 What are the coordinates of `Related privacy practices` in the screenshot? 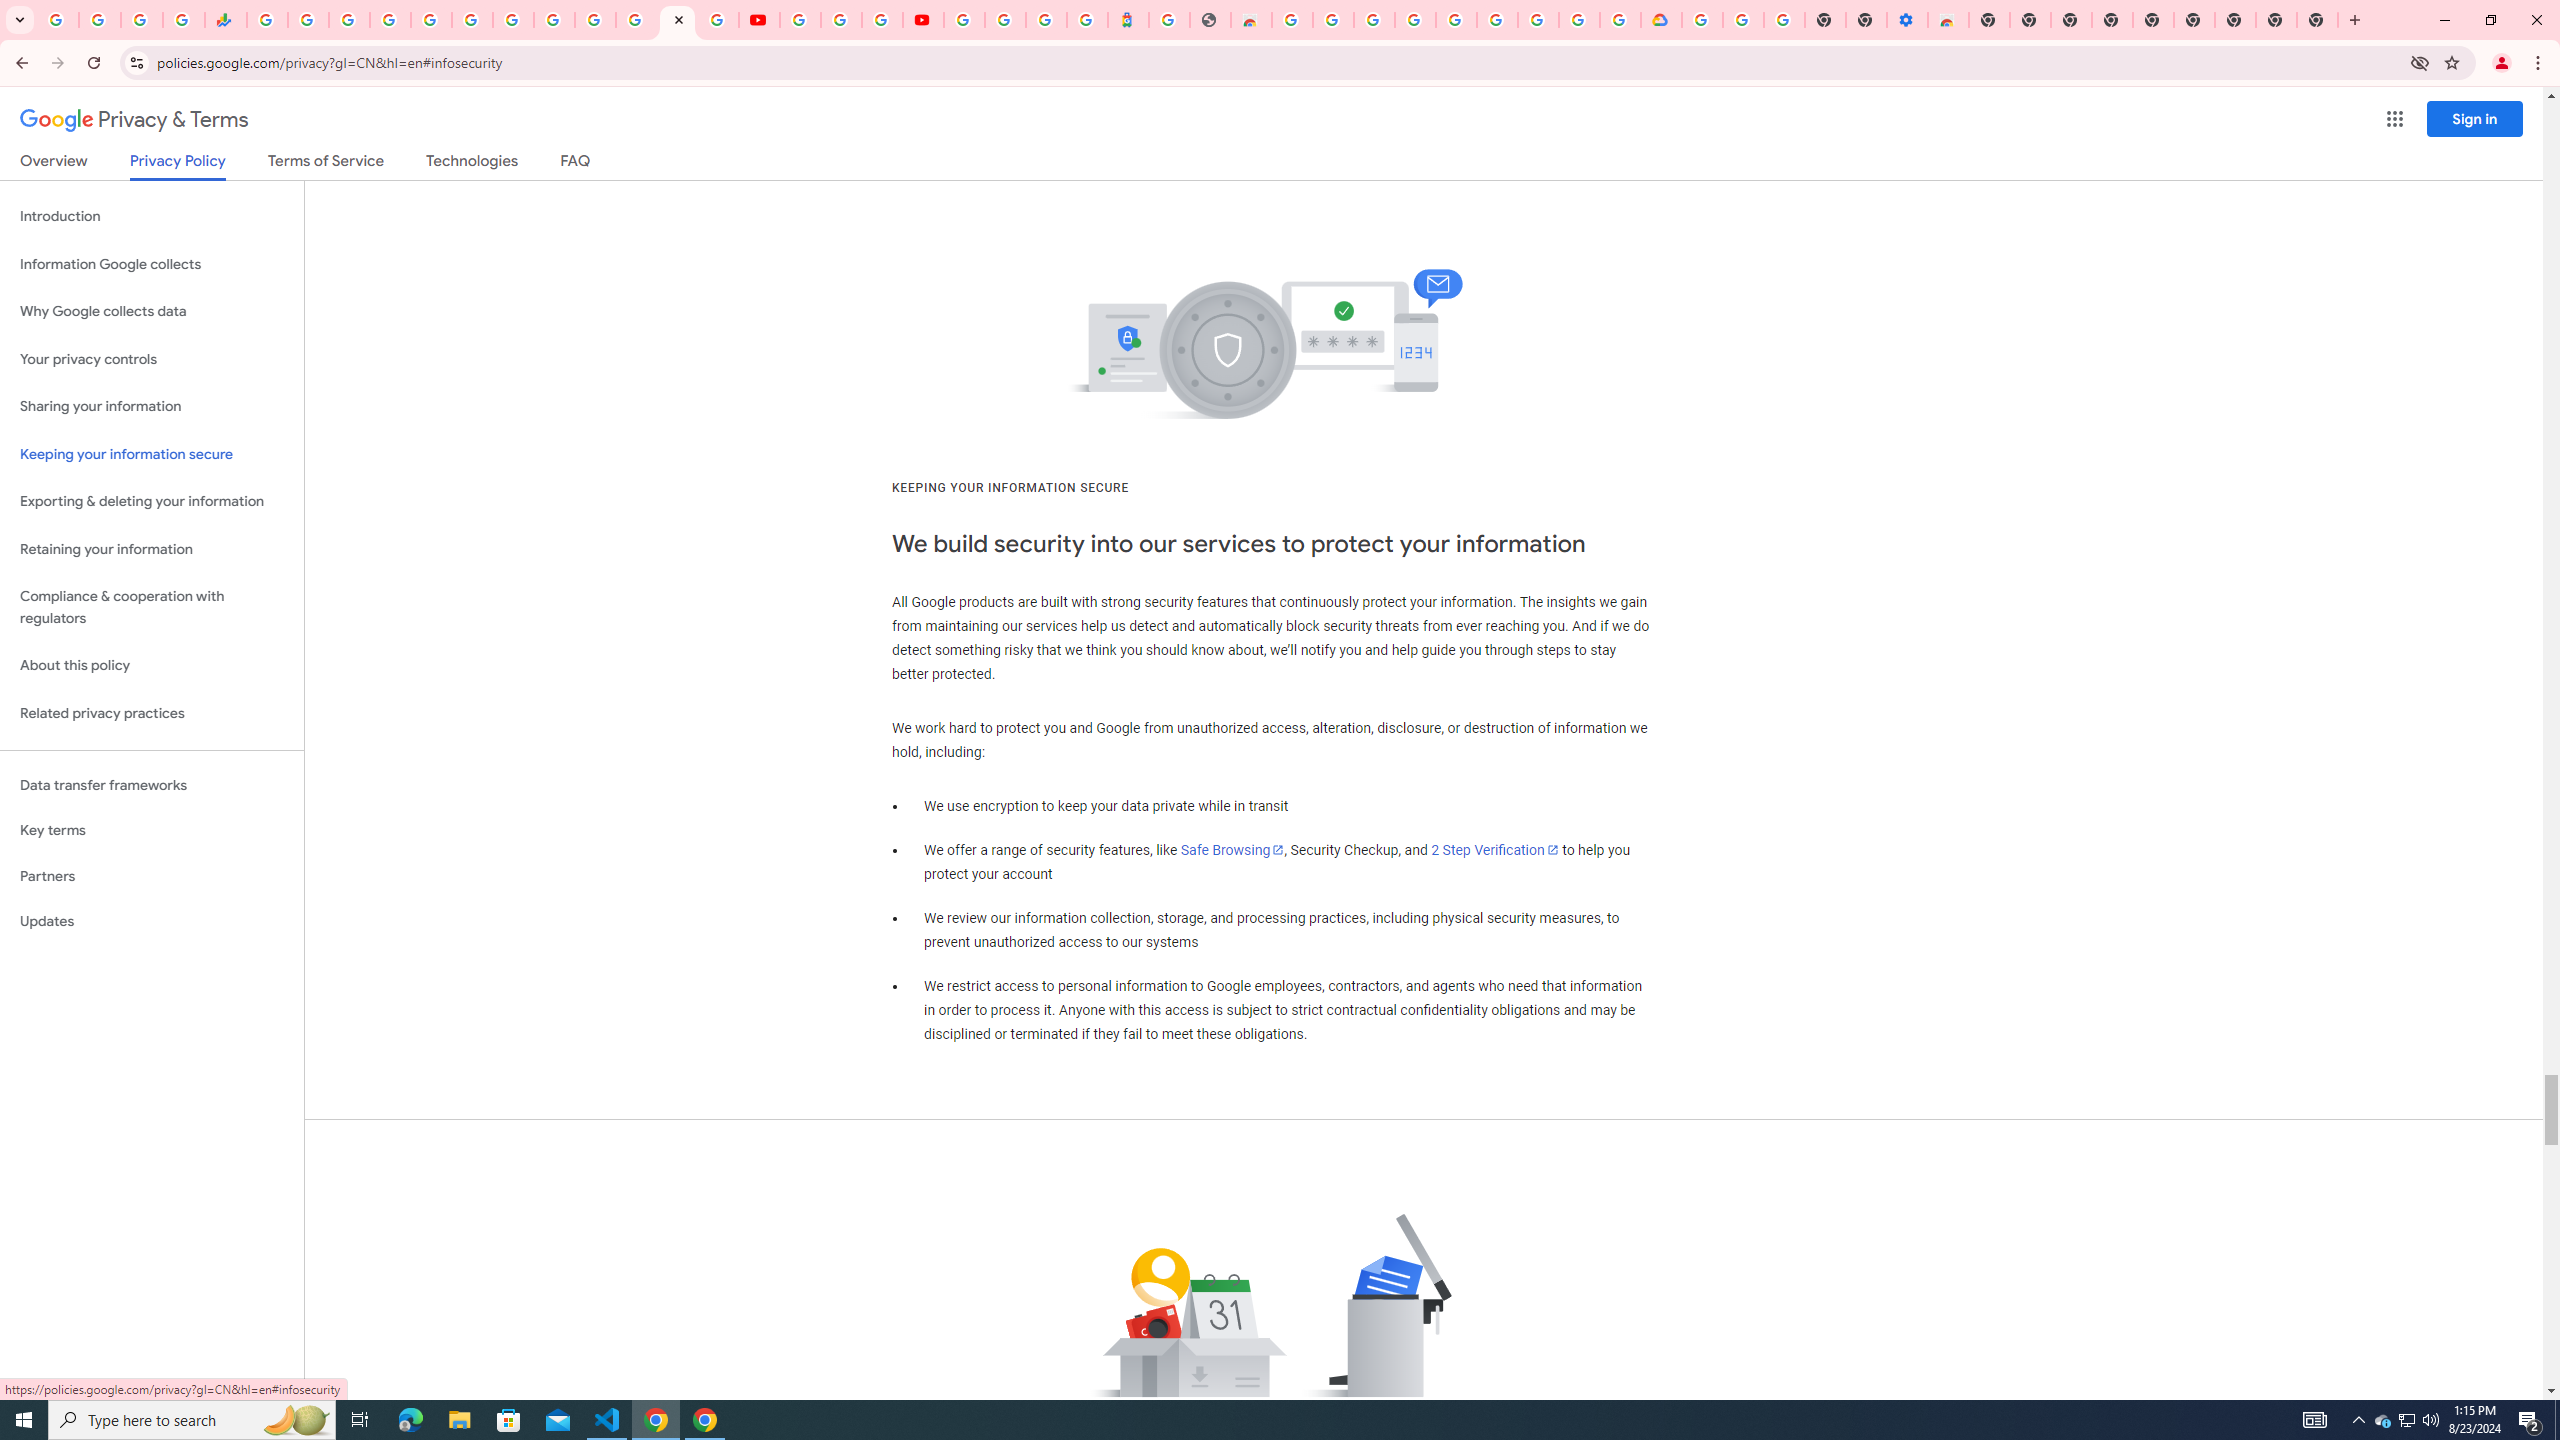 It's located at (152, 713).